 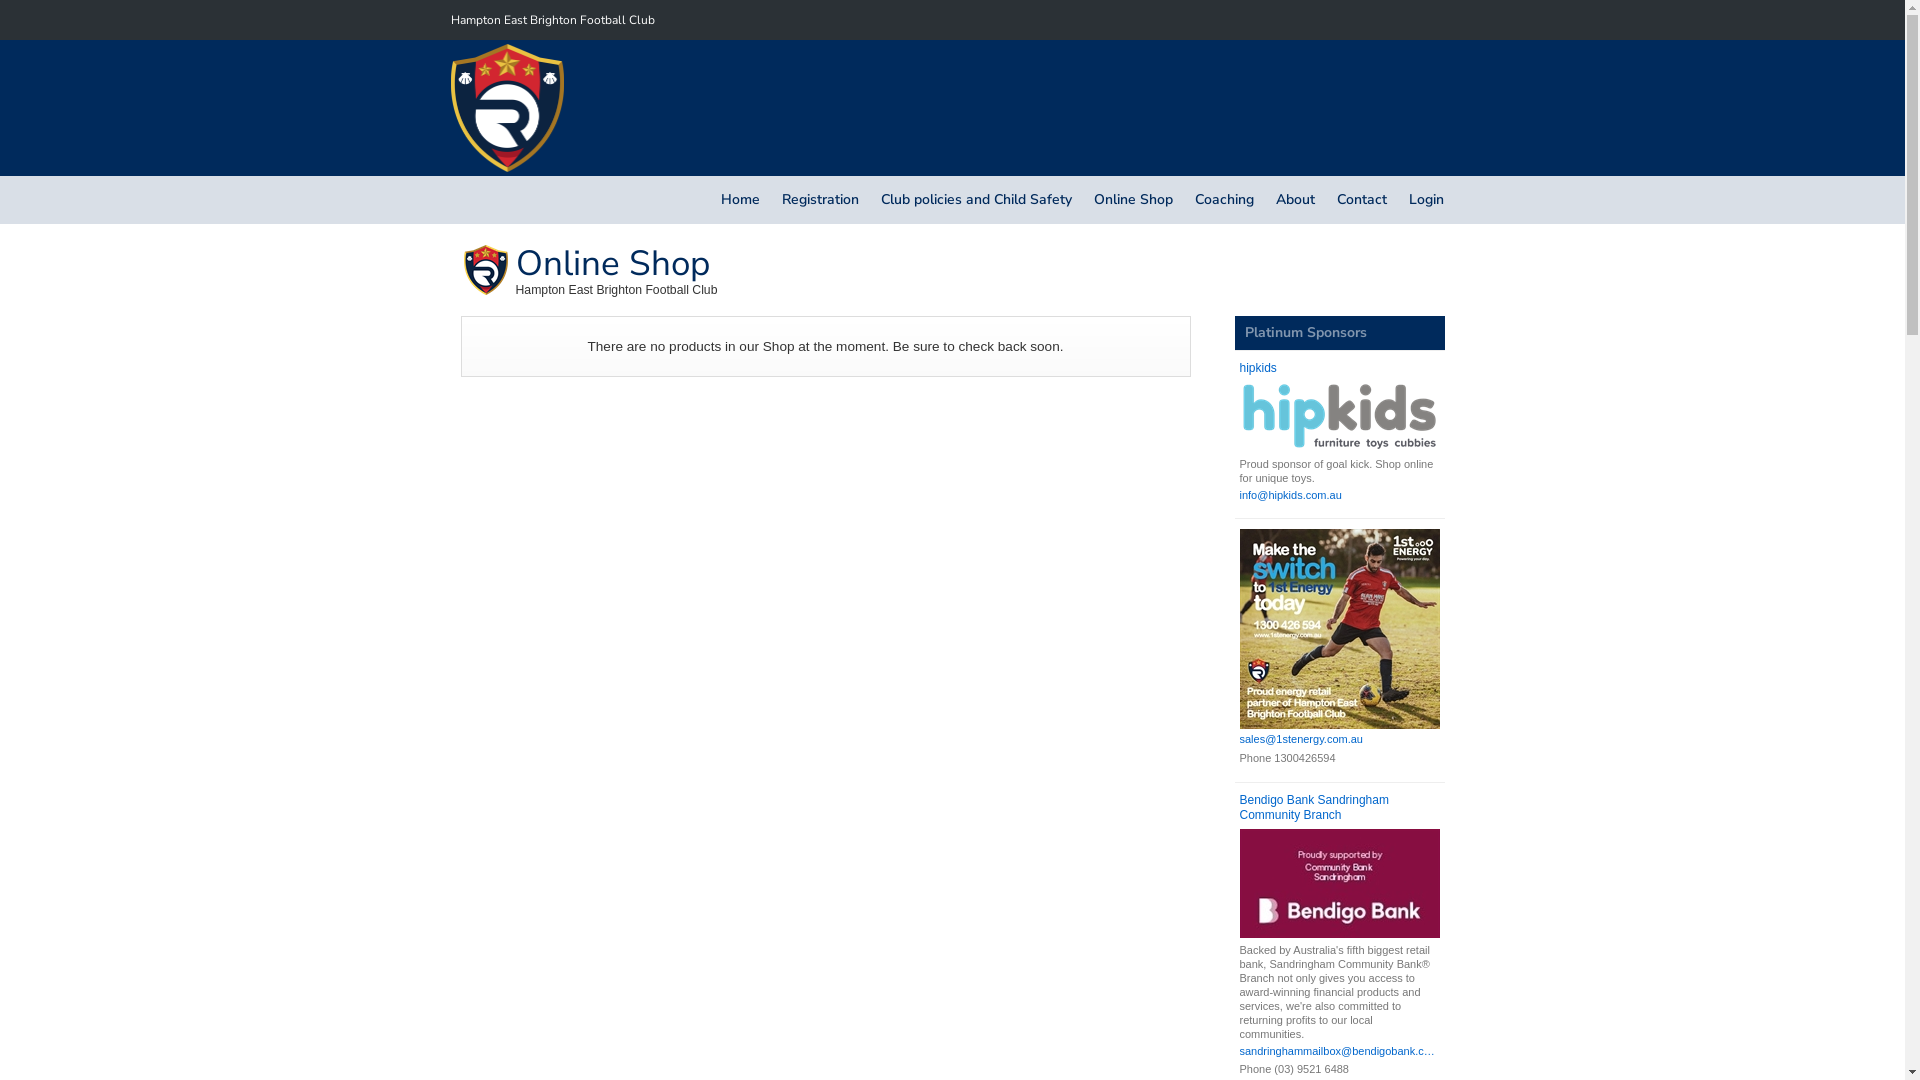 What do you see at coordinates (1362, 200) in the screenshot?
I see `Contact` at bounding box center [1362, 200].